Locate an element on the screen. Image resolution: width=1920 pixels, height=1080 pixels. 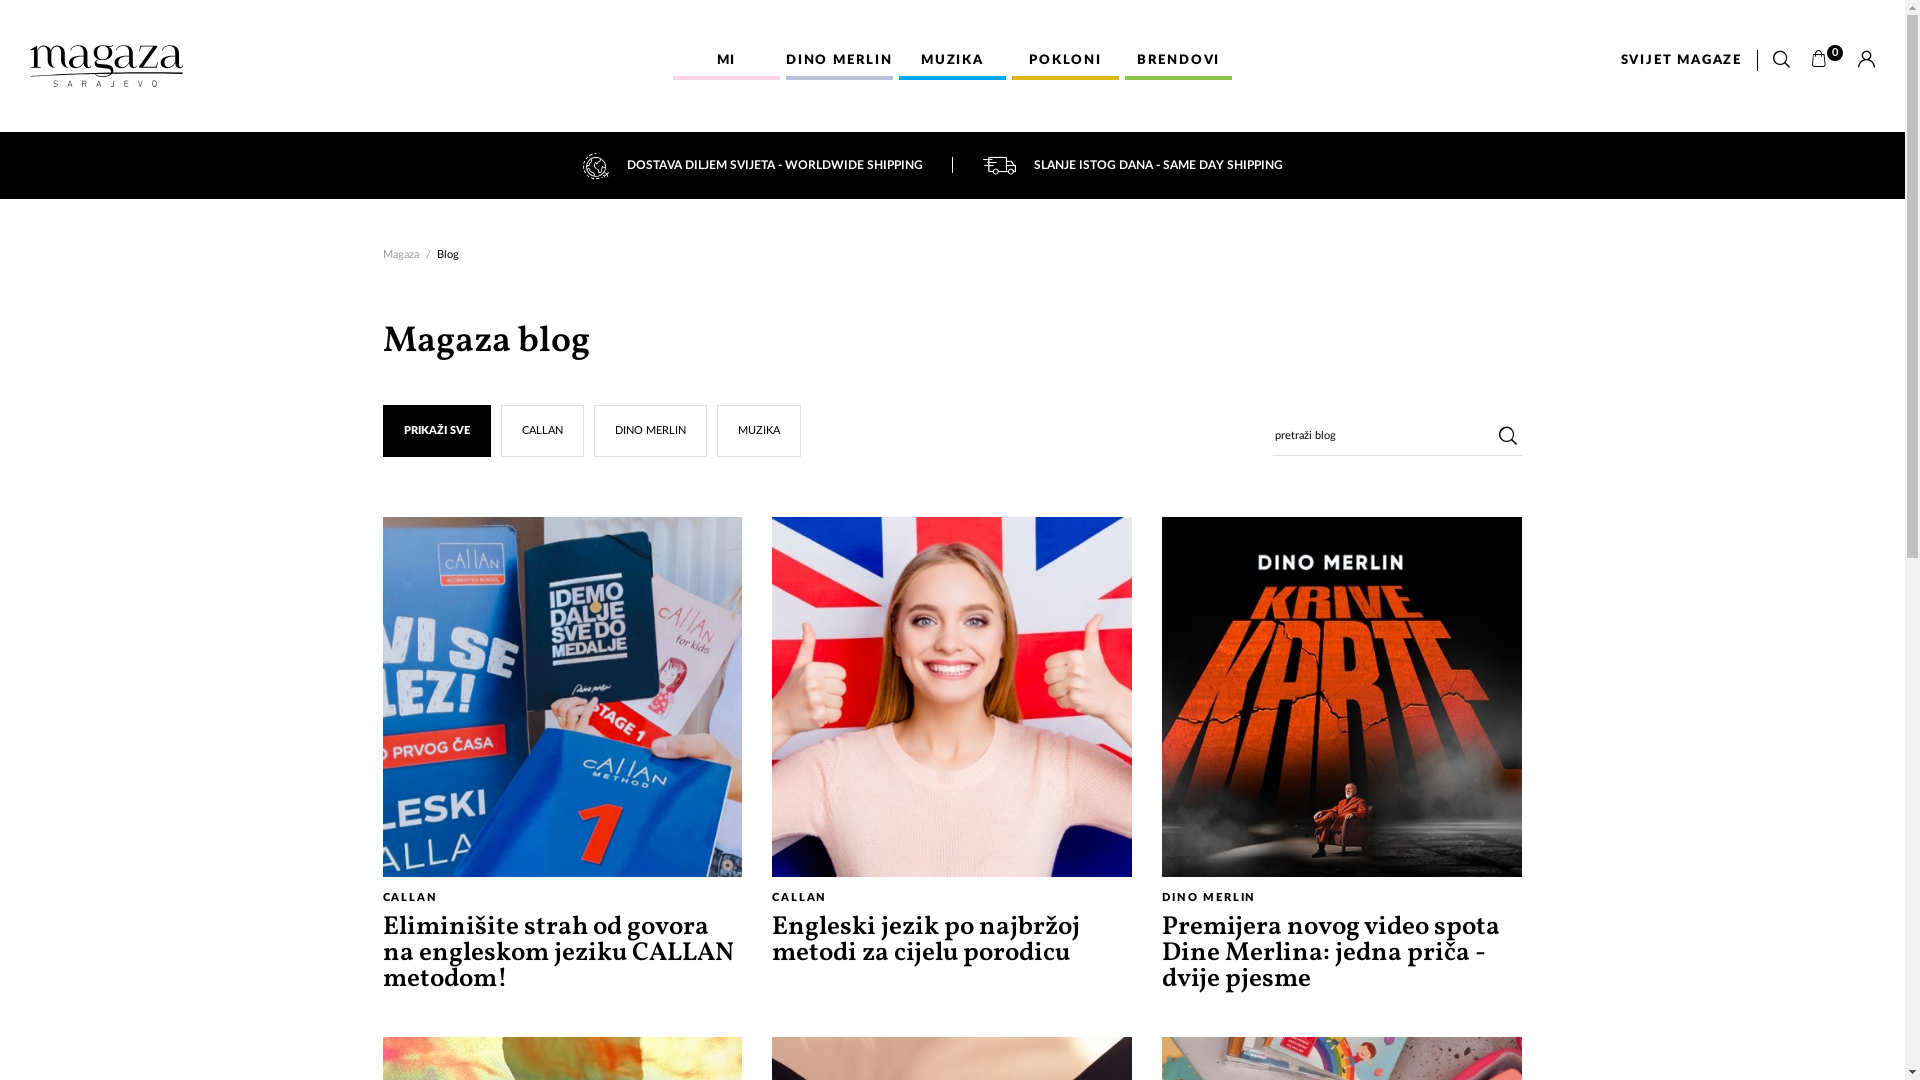
MUZIKA is located at coordinates (759, 431).